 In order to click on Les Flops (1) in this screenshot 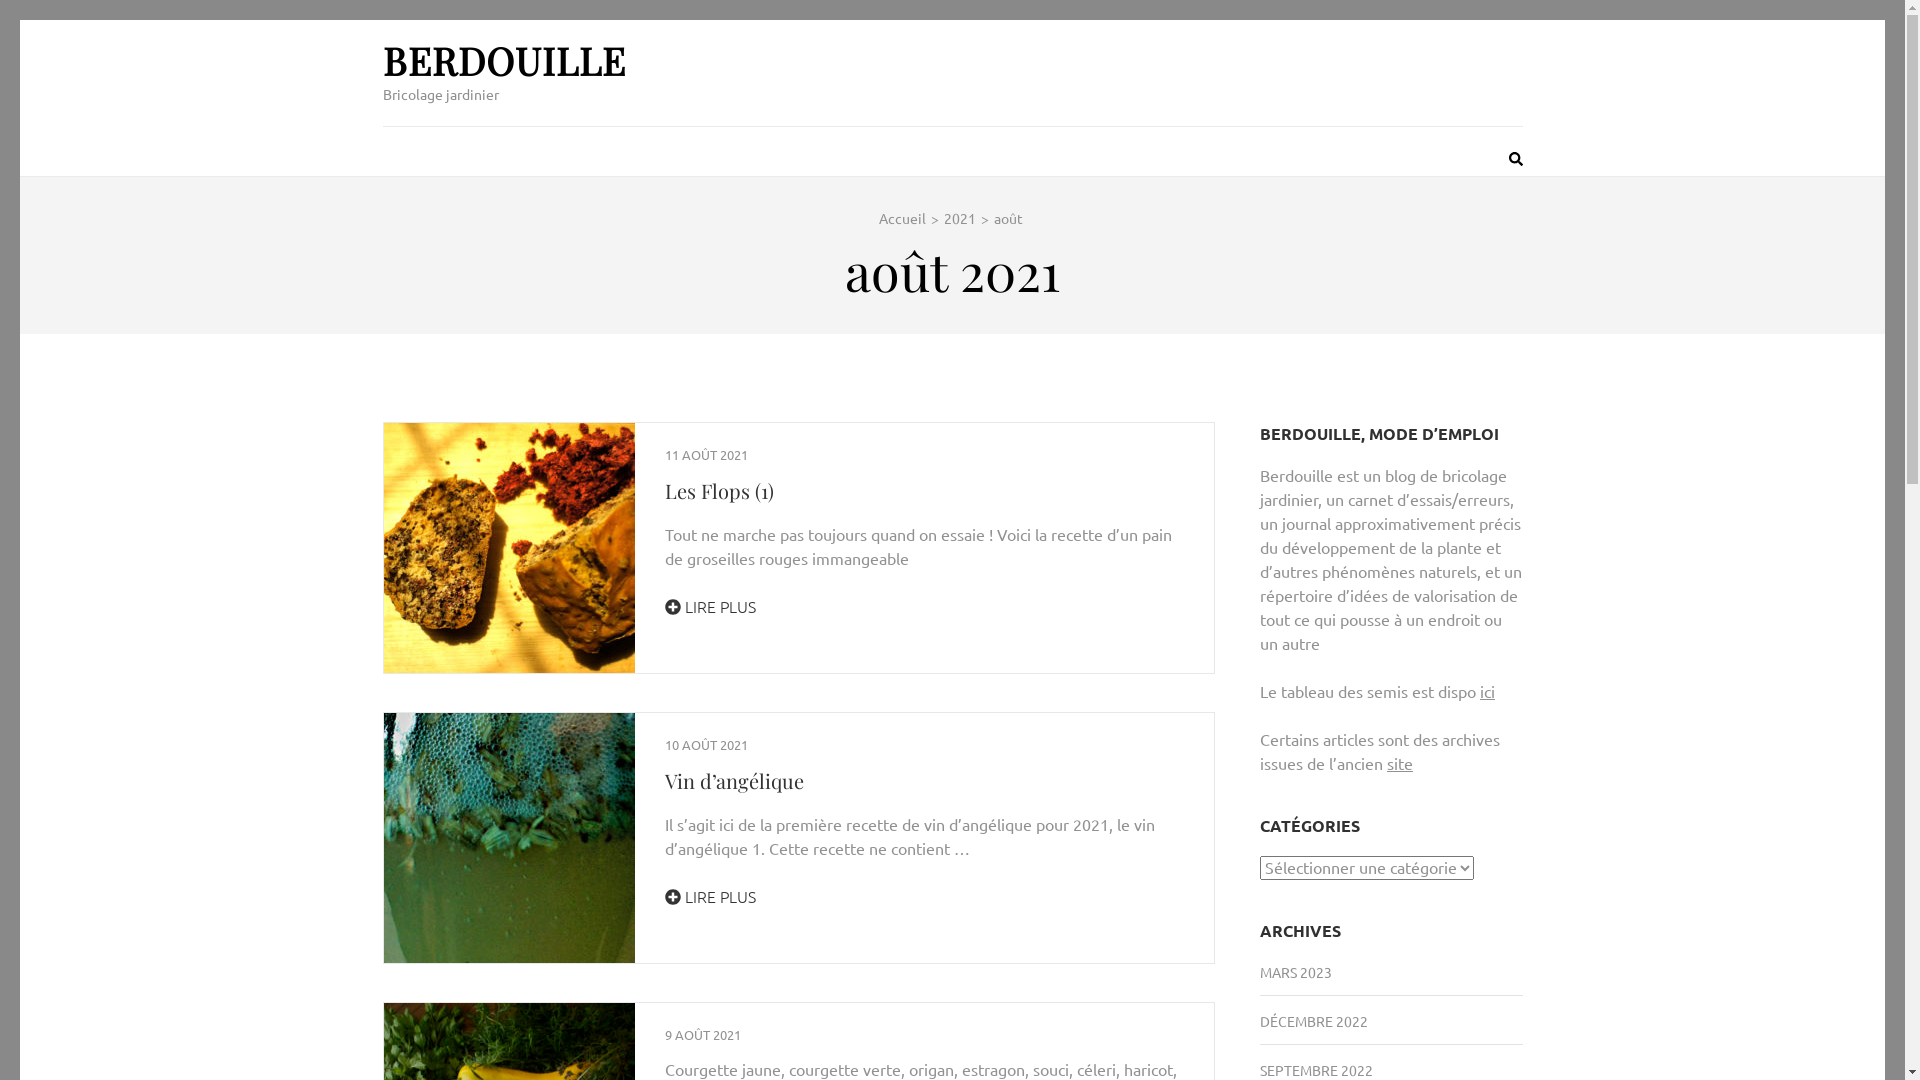, I will do `click(718, 490)`.